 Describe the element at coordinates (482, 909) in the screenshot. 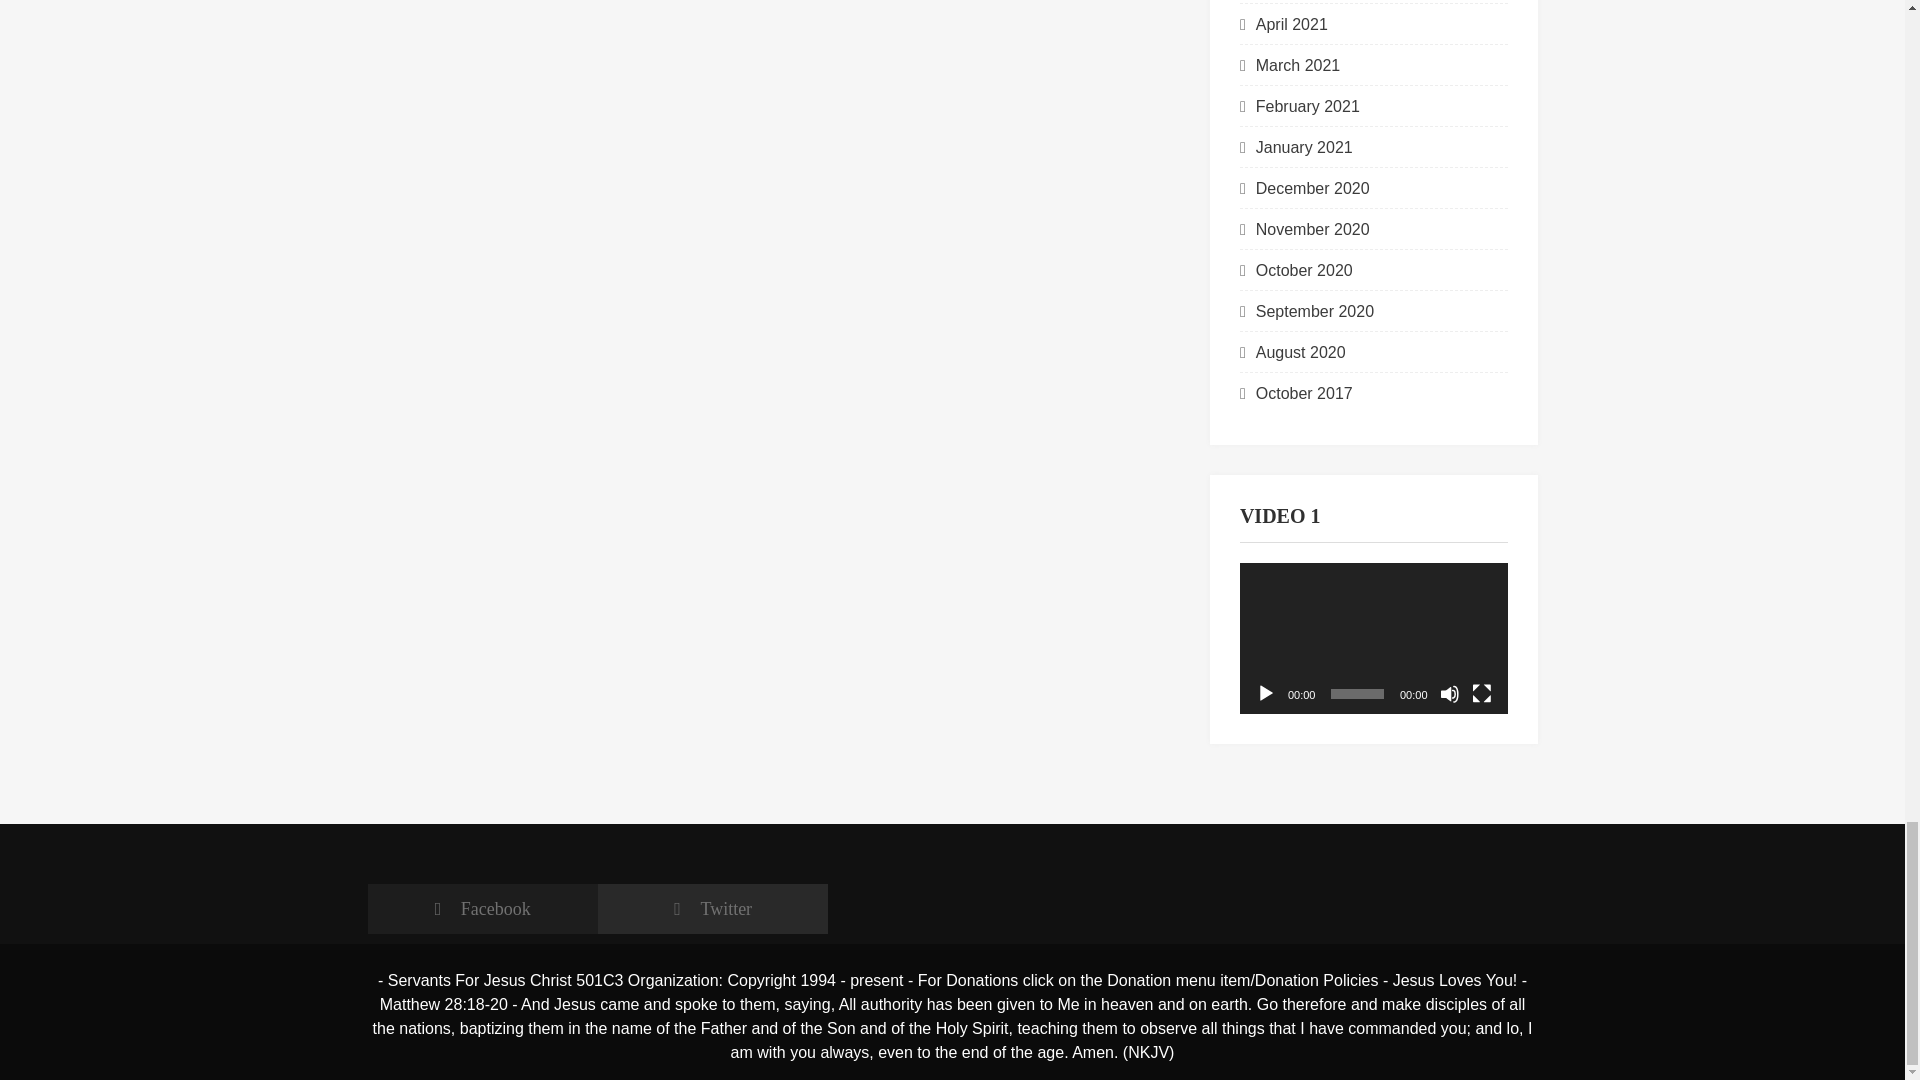

I see `Facebook` at that location.